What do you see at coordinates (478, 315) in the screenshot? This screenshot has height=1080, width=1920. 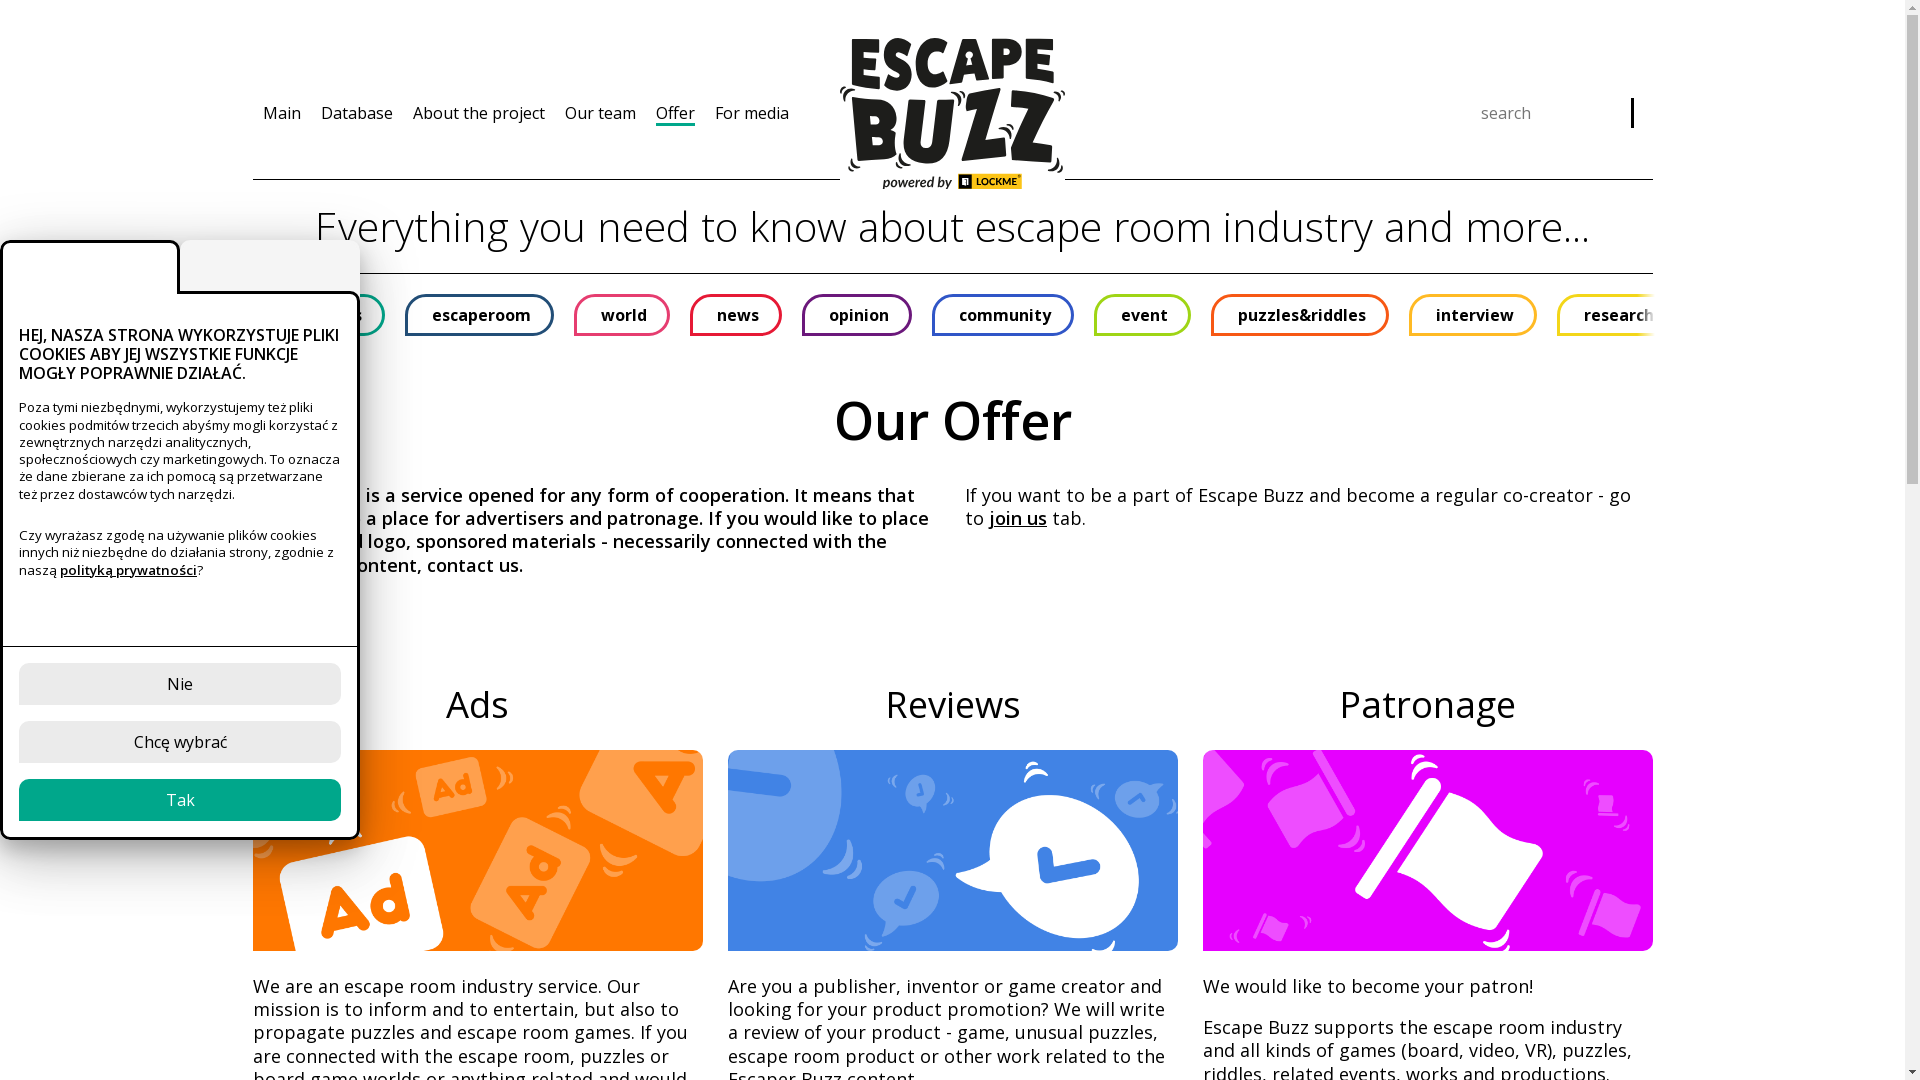 I see ` escaperoom` at bounding box center [478, 315].